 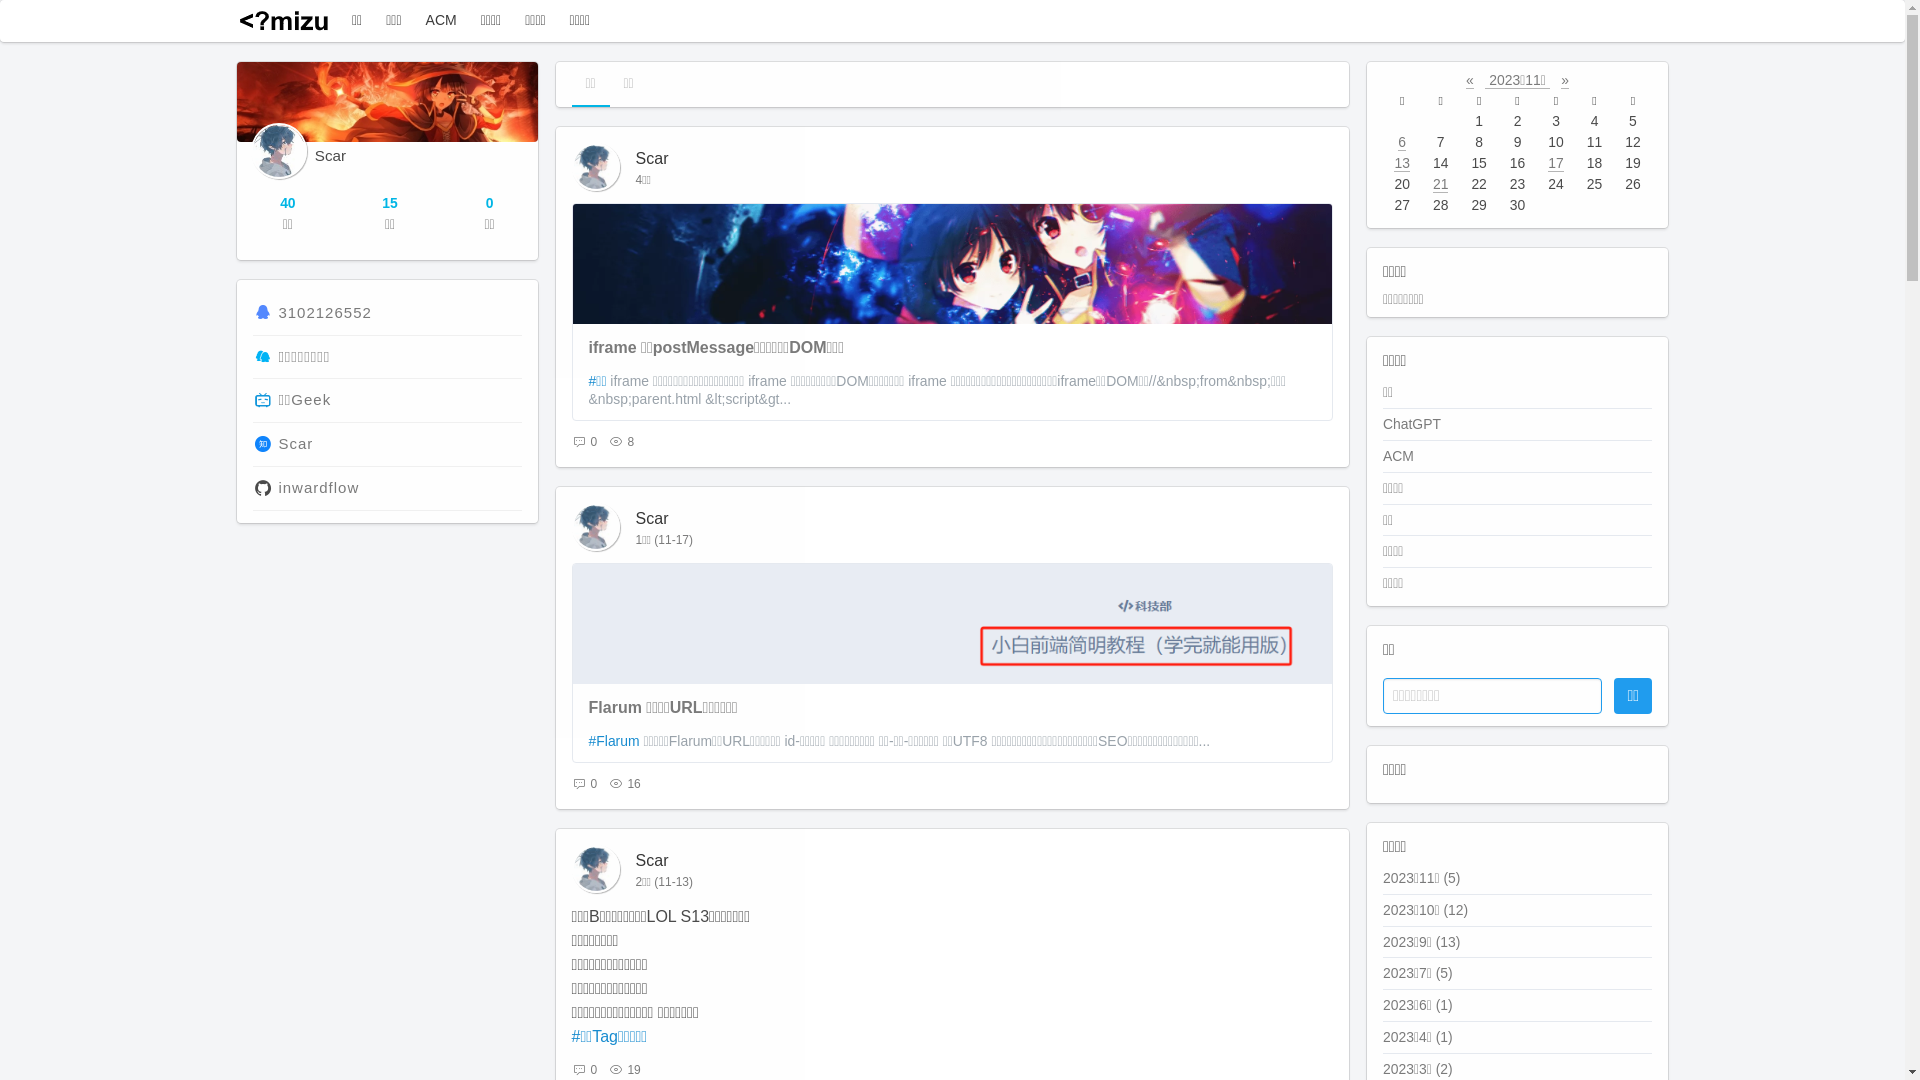 What do you see at coordinates (652, 518) in the screenshot?
I see `Scar` at bounding box center [652, 518].